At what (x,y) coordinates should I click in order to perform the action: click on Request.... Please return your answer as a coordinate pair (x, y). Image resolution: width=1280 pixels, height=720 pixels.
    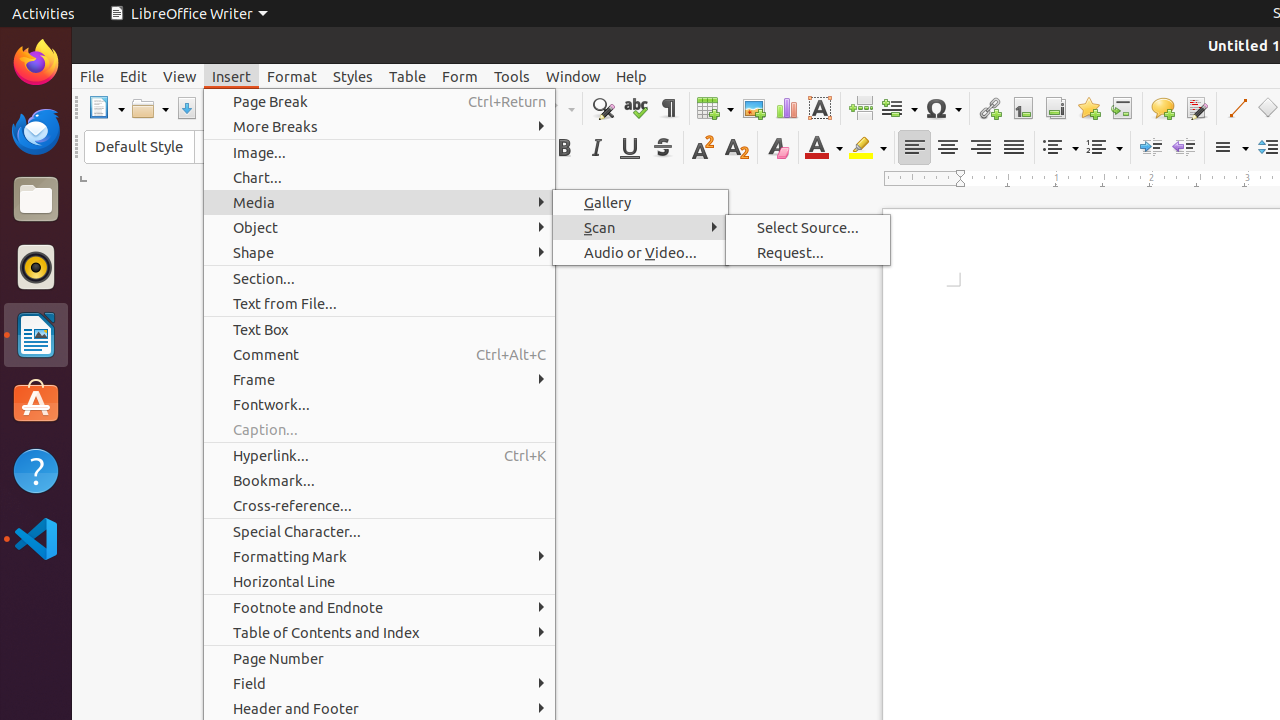
    Looking at the image, I should click on (808, 252).